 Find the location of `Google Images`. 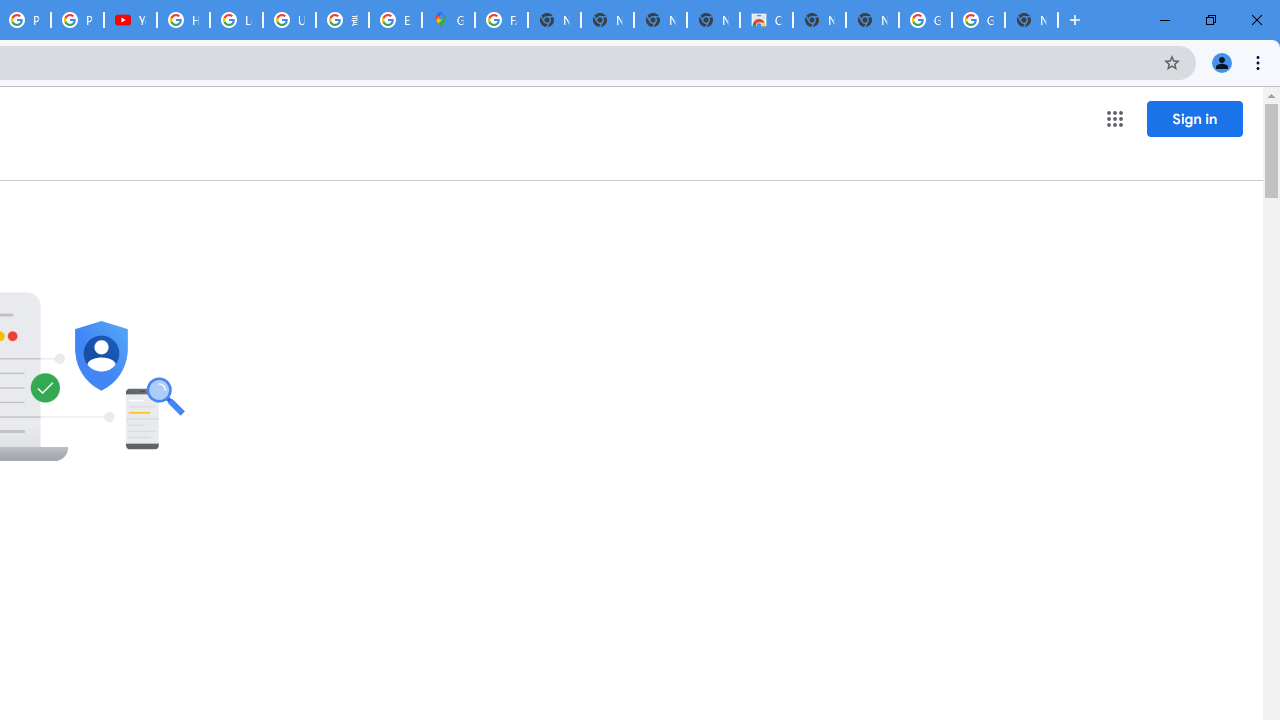

Google Images is located at coordinates (978, 20).